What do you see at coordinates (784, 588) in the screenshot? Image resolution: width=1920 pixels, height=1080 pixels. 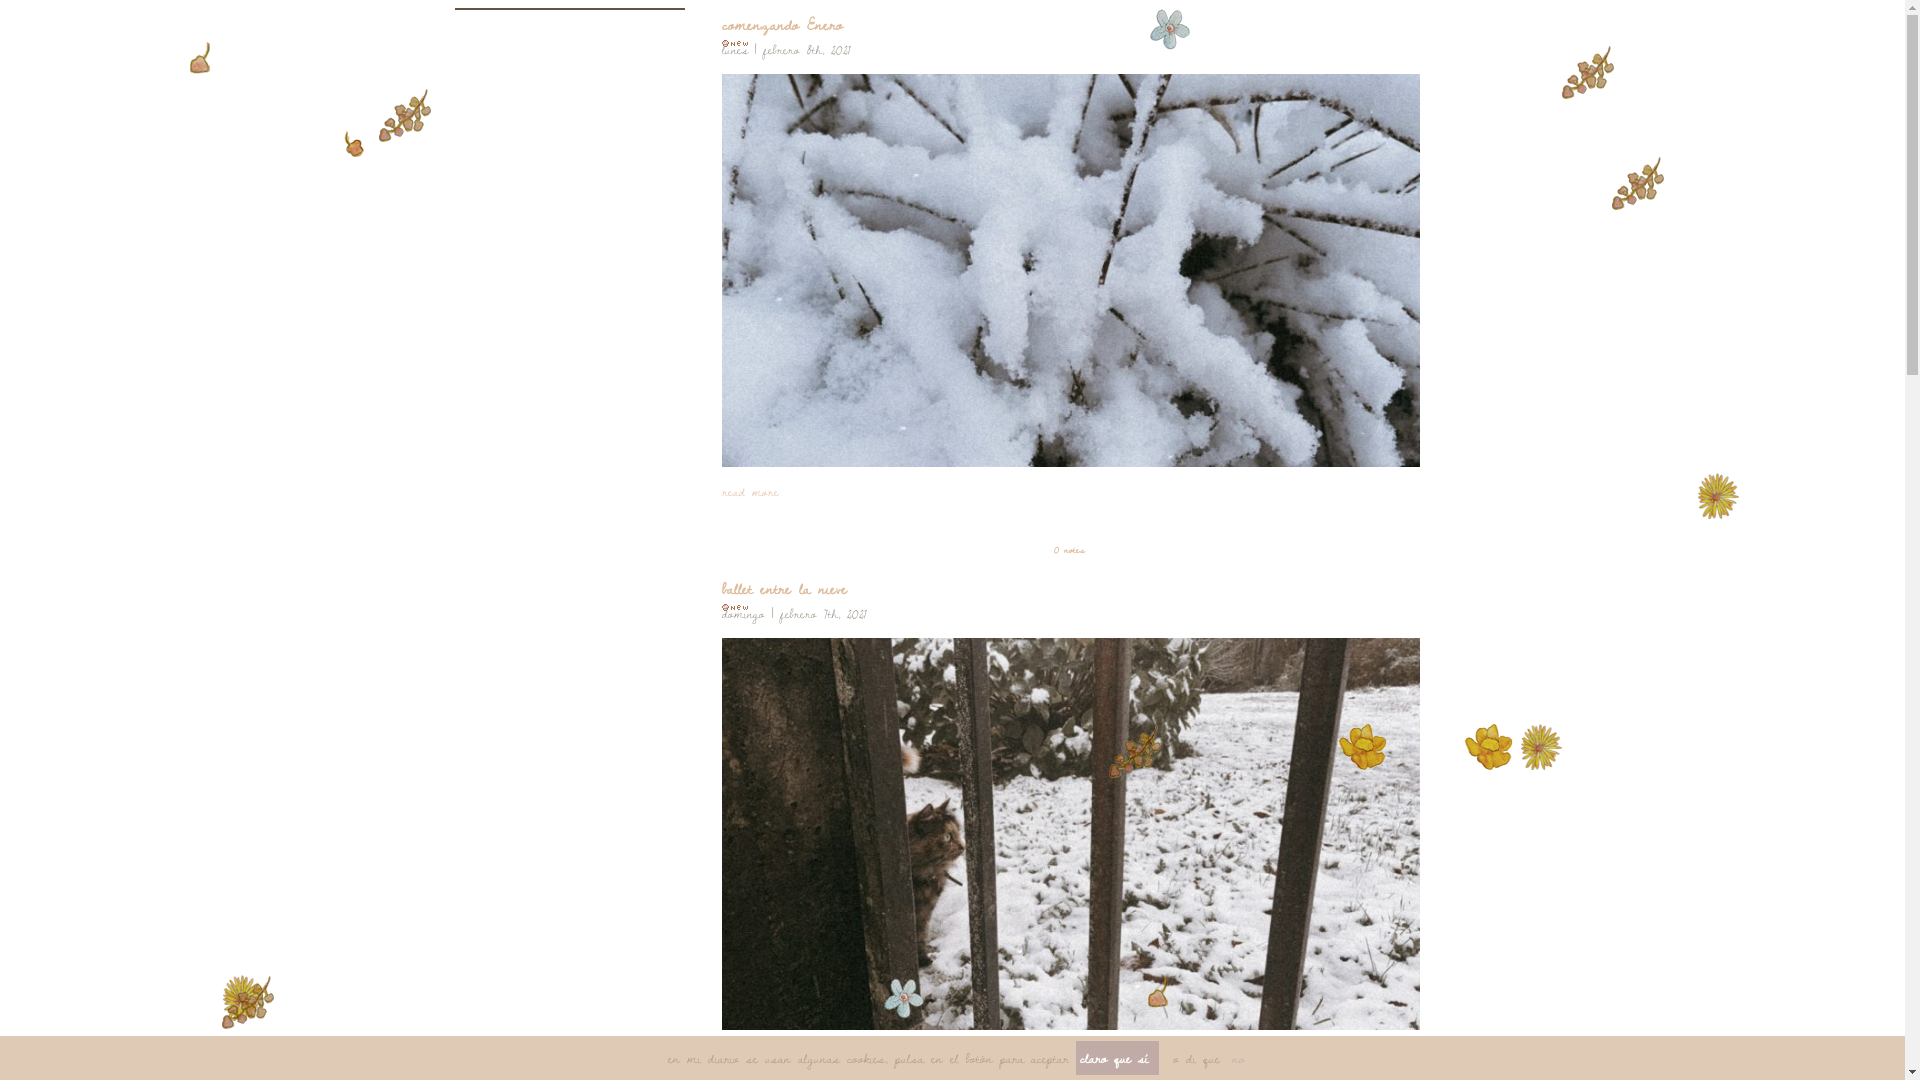 I see `ballet entre la nieve` at bounding box center [784, 588].